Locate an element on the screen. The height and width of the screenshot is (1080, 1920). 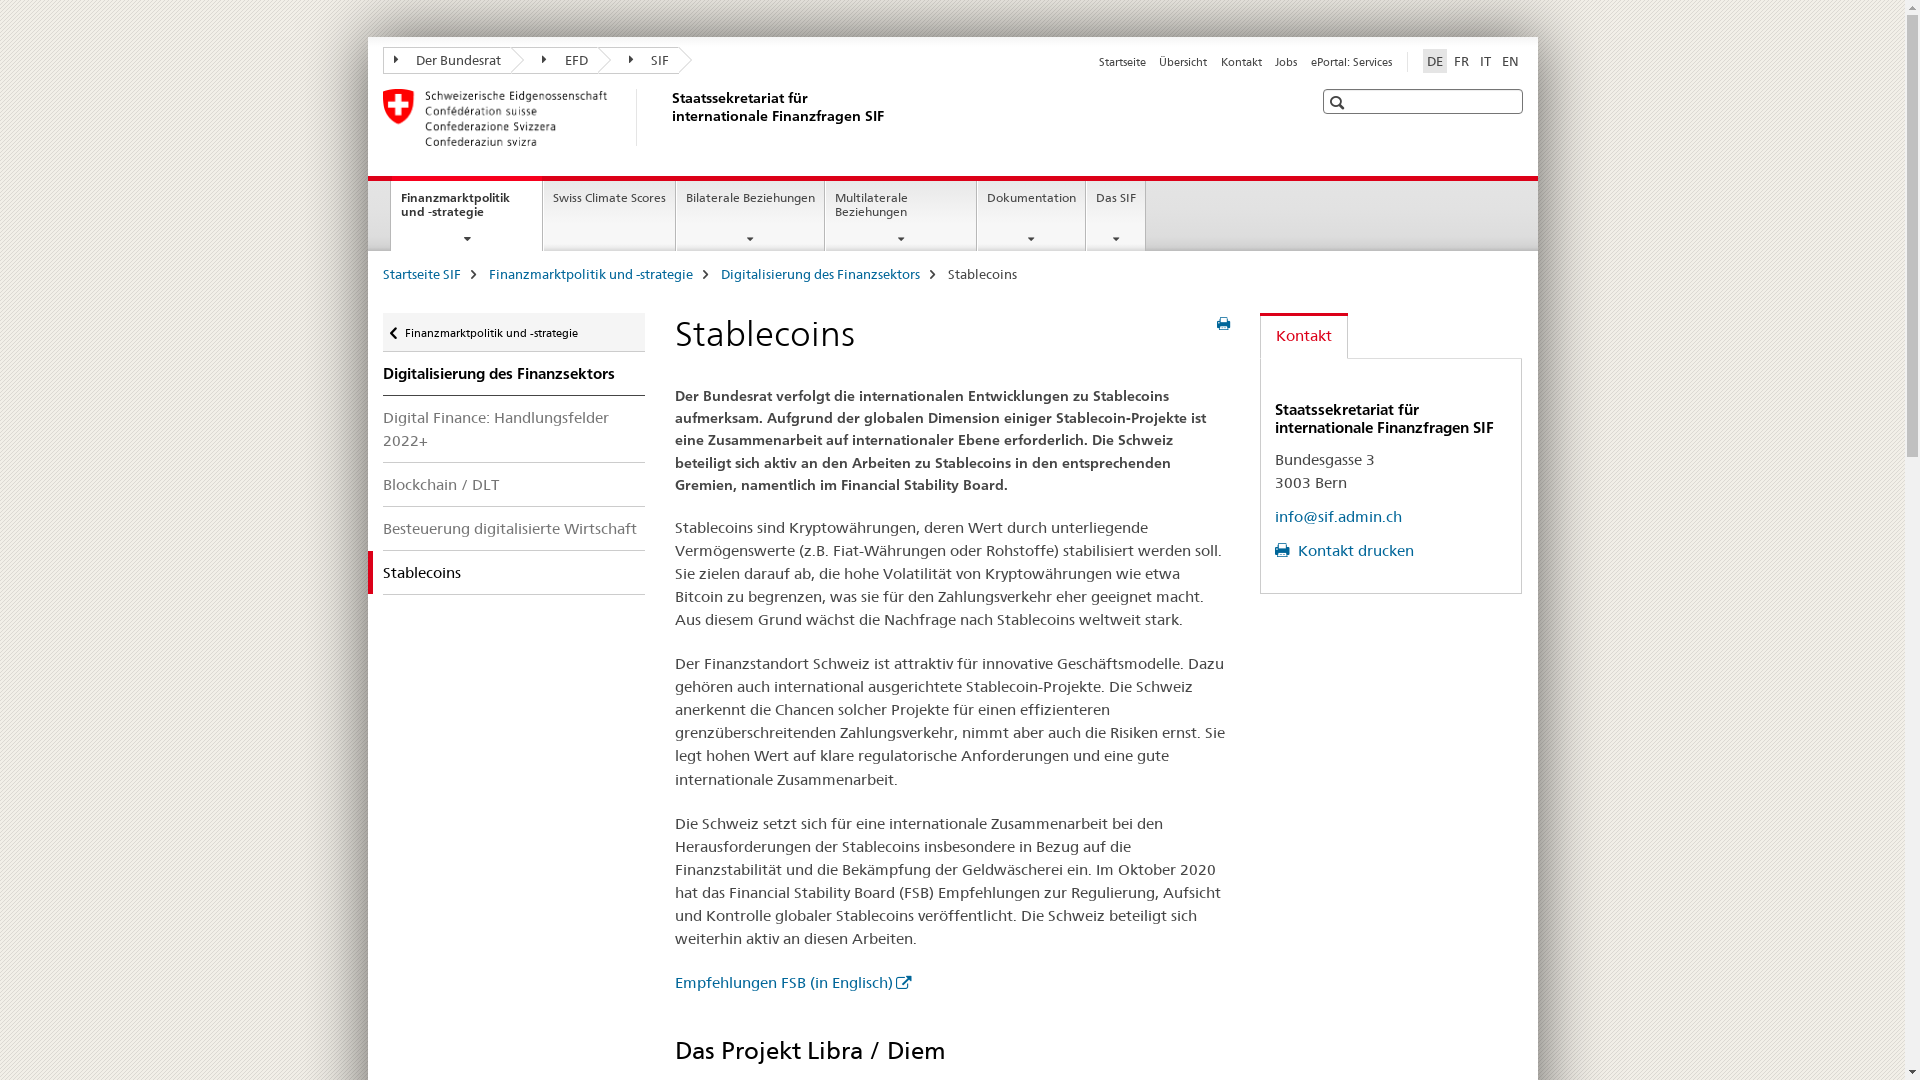
Dokumentation is located at coordinates (1032, 216).